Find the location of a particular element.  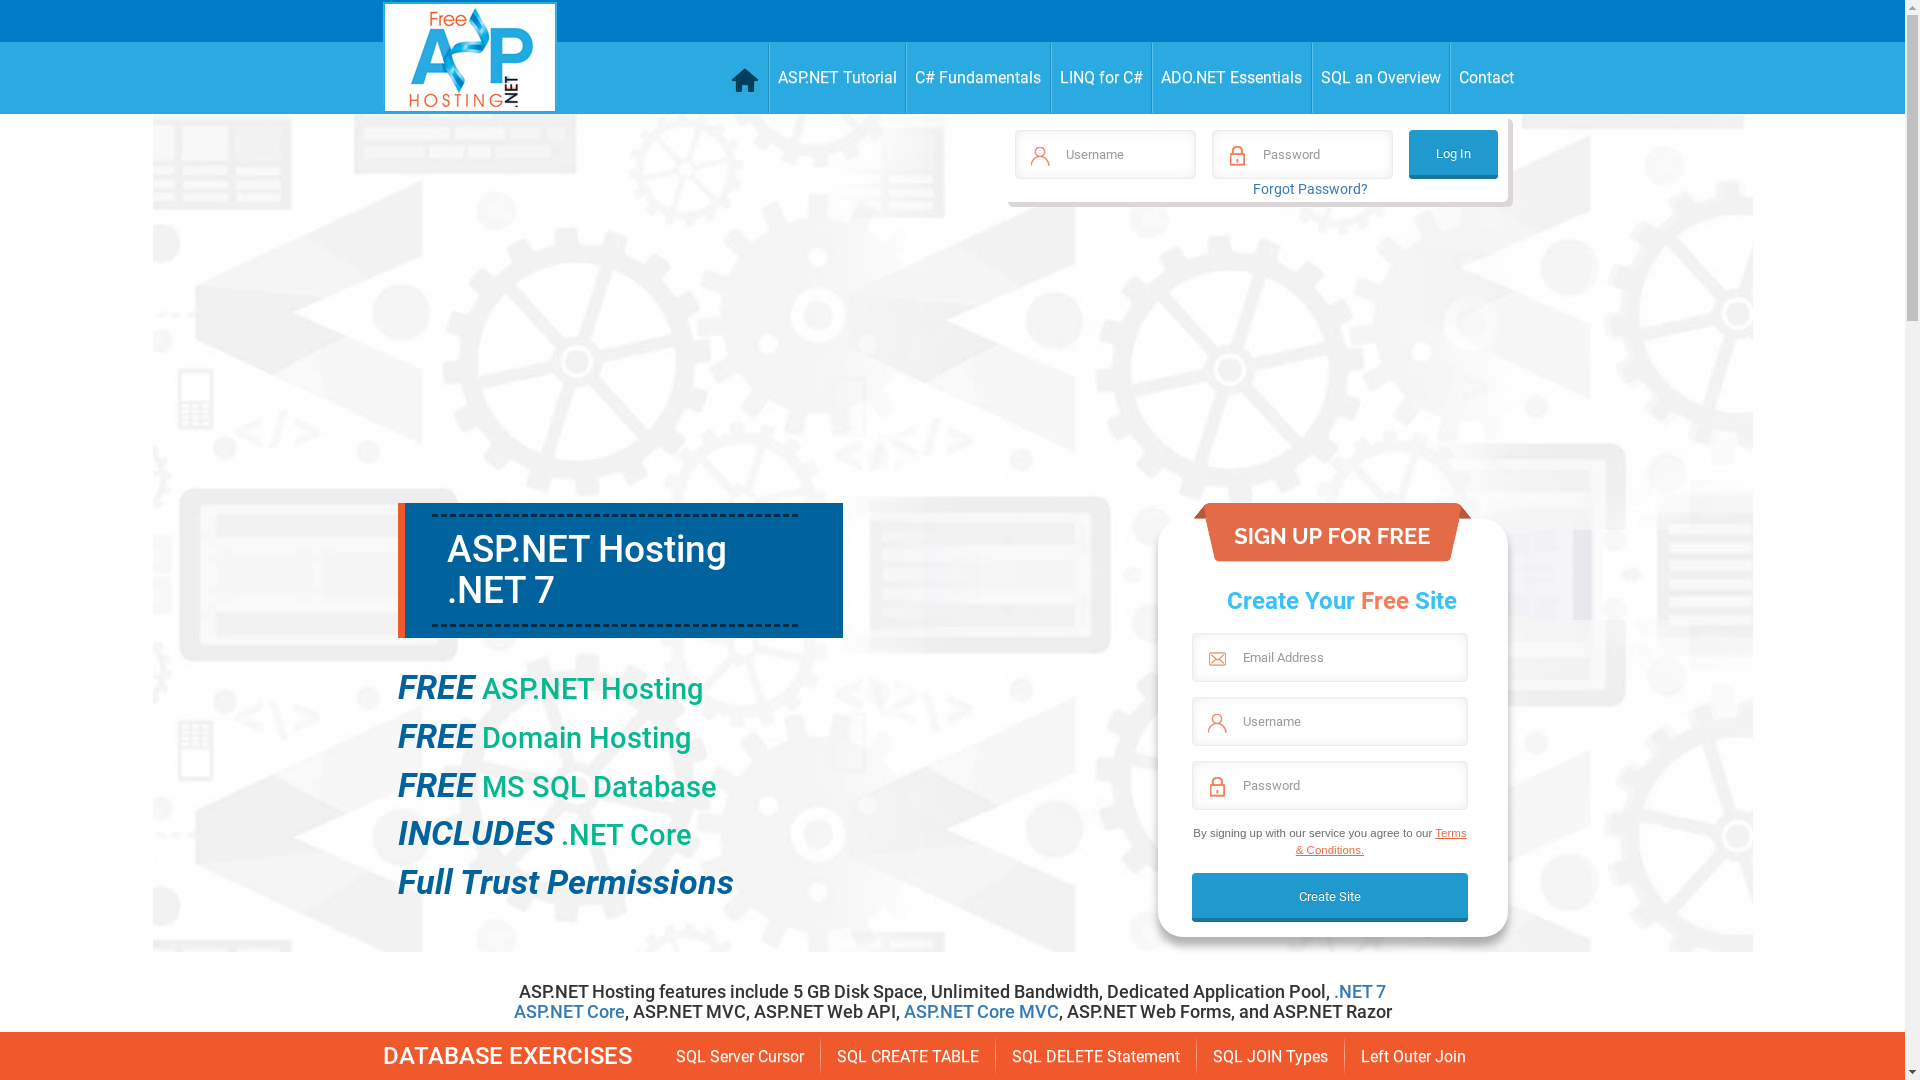

Forgot Password? is located at coordinates (1310, 189).